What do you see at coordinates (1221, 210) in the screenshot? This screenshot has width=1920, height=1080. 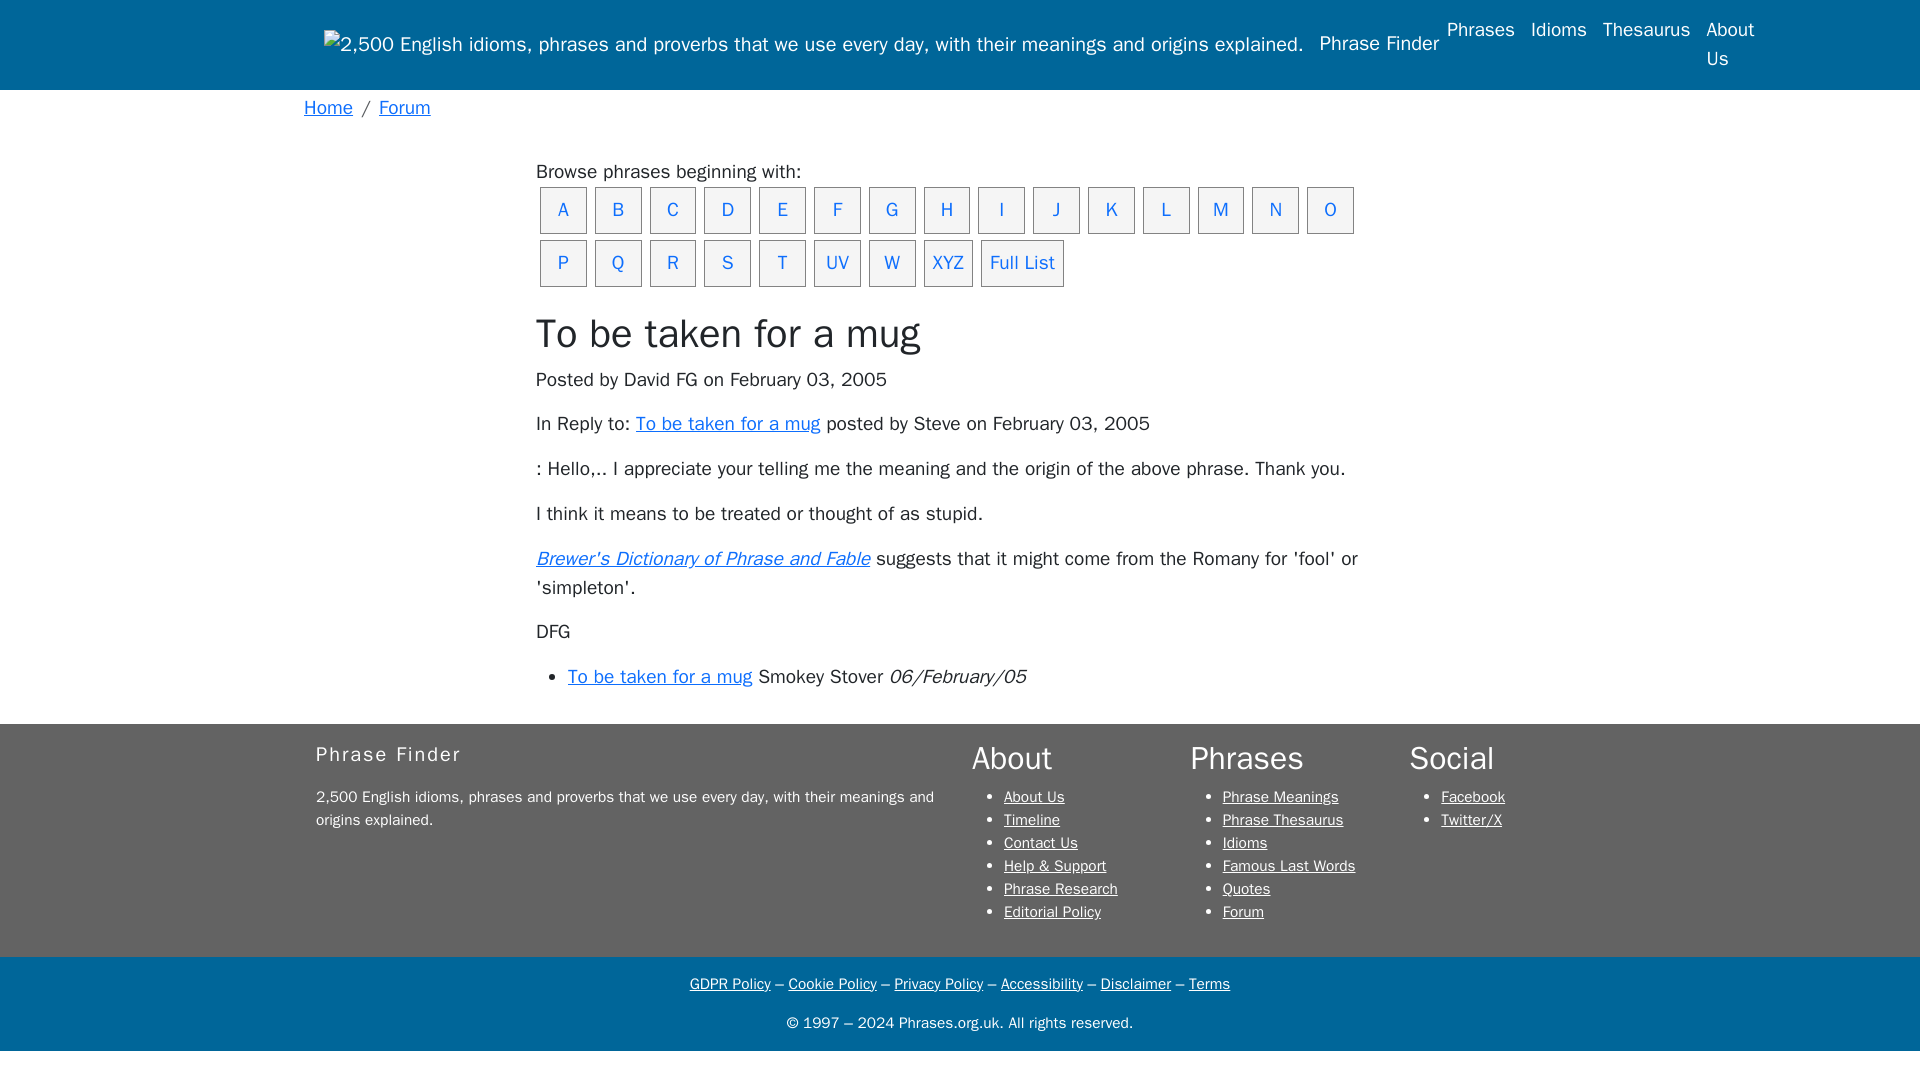 I see `M` at bounding box center [1221, 210].